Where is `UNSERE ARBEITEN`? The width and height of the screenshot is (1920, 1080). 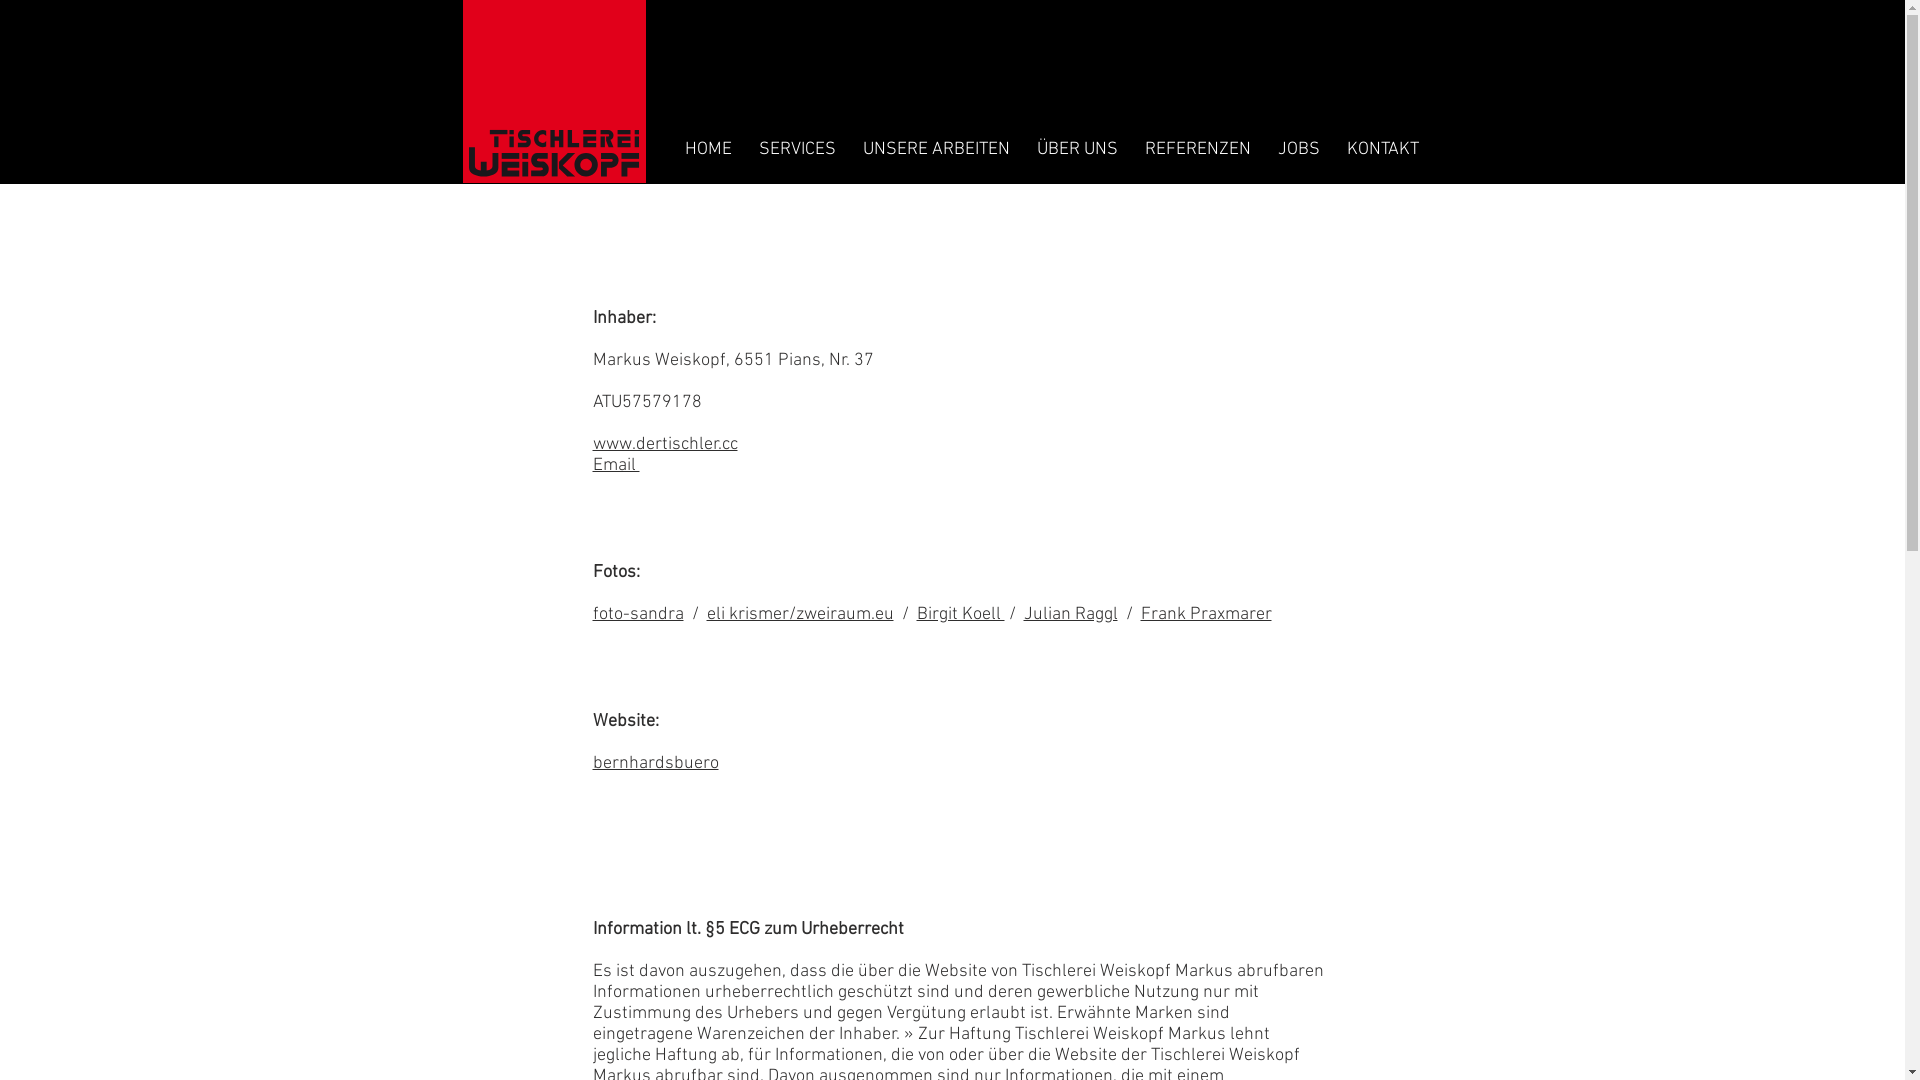
UNSERE ARBEITEN is located at coordinates (937, 149).